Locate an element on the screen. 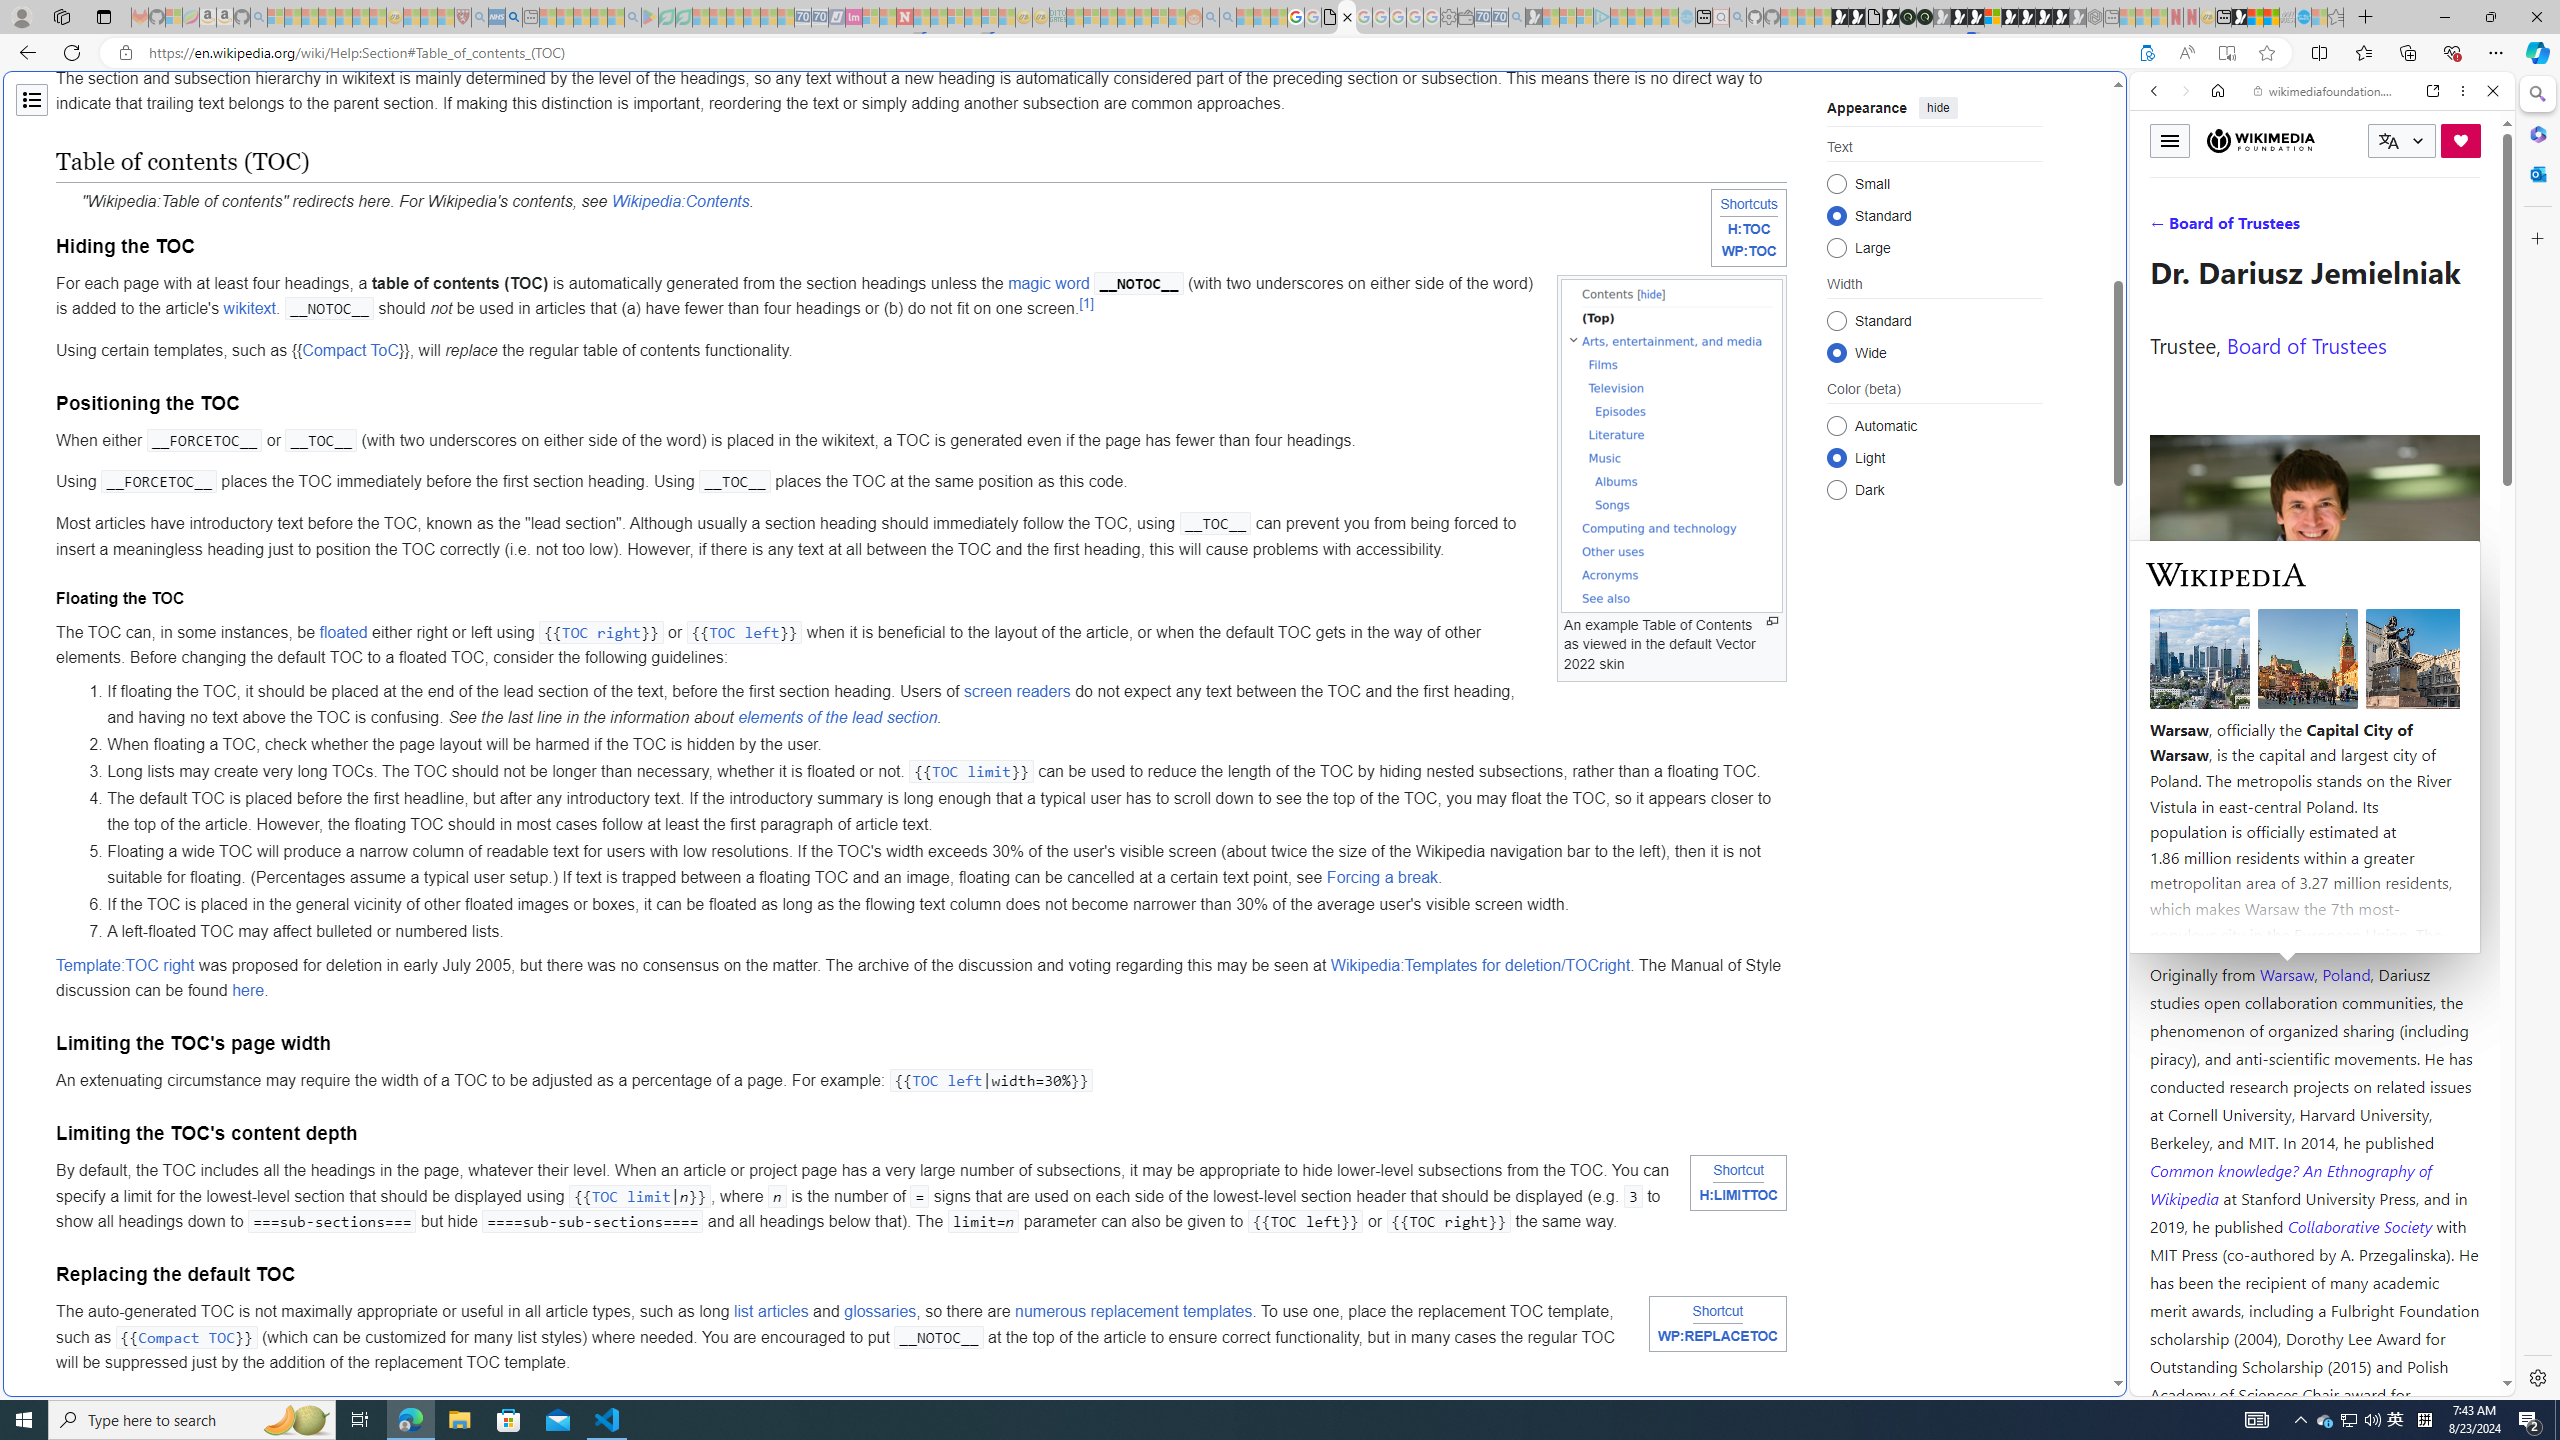 The image size is (2560, 1440). Close split screen is located at coordinates (2124, 101).